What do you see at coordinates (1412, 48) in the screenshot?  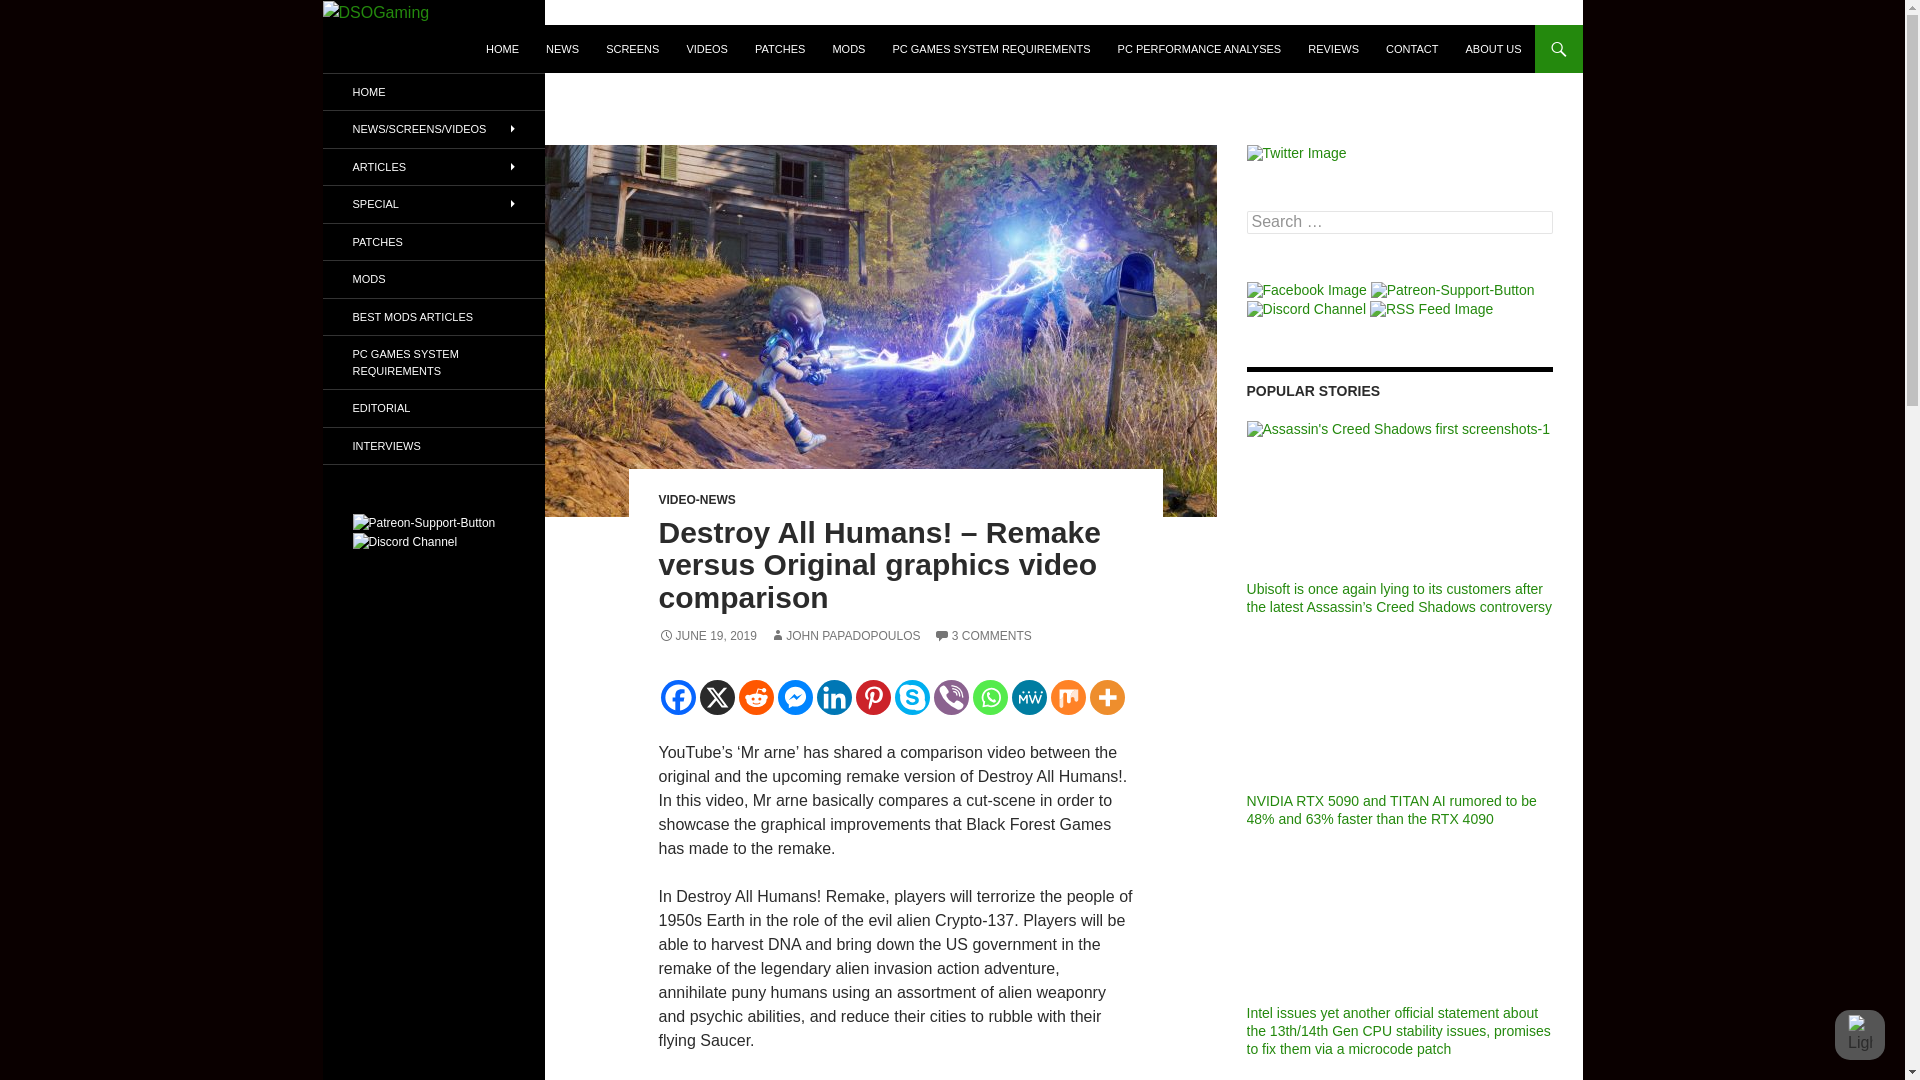 I see `CONTACT` at bounding box center [1412, 48].